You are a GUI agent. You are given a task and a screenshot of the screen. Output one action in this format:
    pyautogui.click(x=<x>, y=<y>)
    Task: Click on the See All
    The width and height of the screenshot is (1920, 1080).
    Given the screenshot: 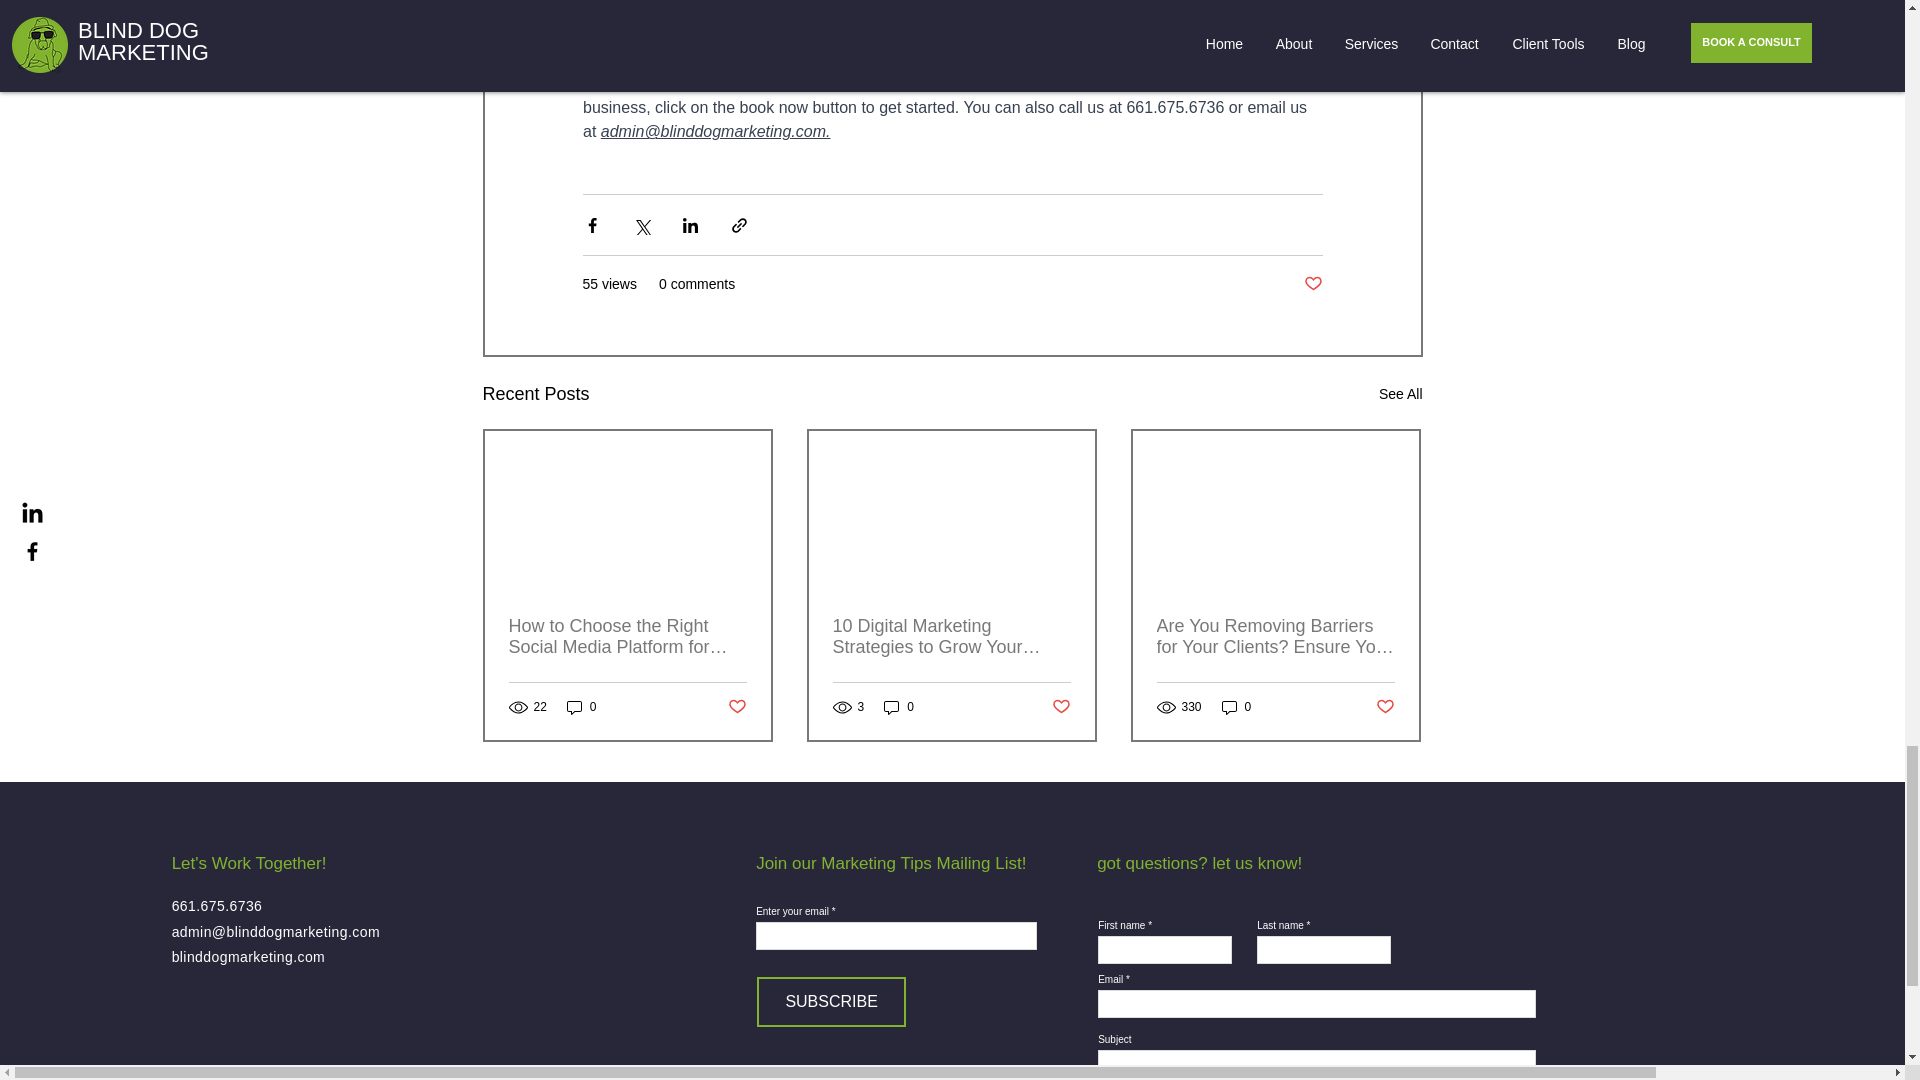 What is the action you would take?
    pyautogui.click(x=582, y=707)
    